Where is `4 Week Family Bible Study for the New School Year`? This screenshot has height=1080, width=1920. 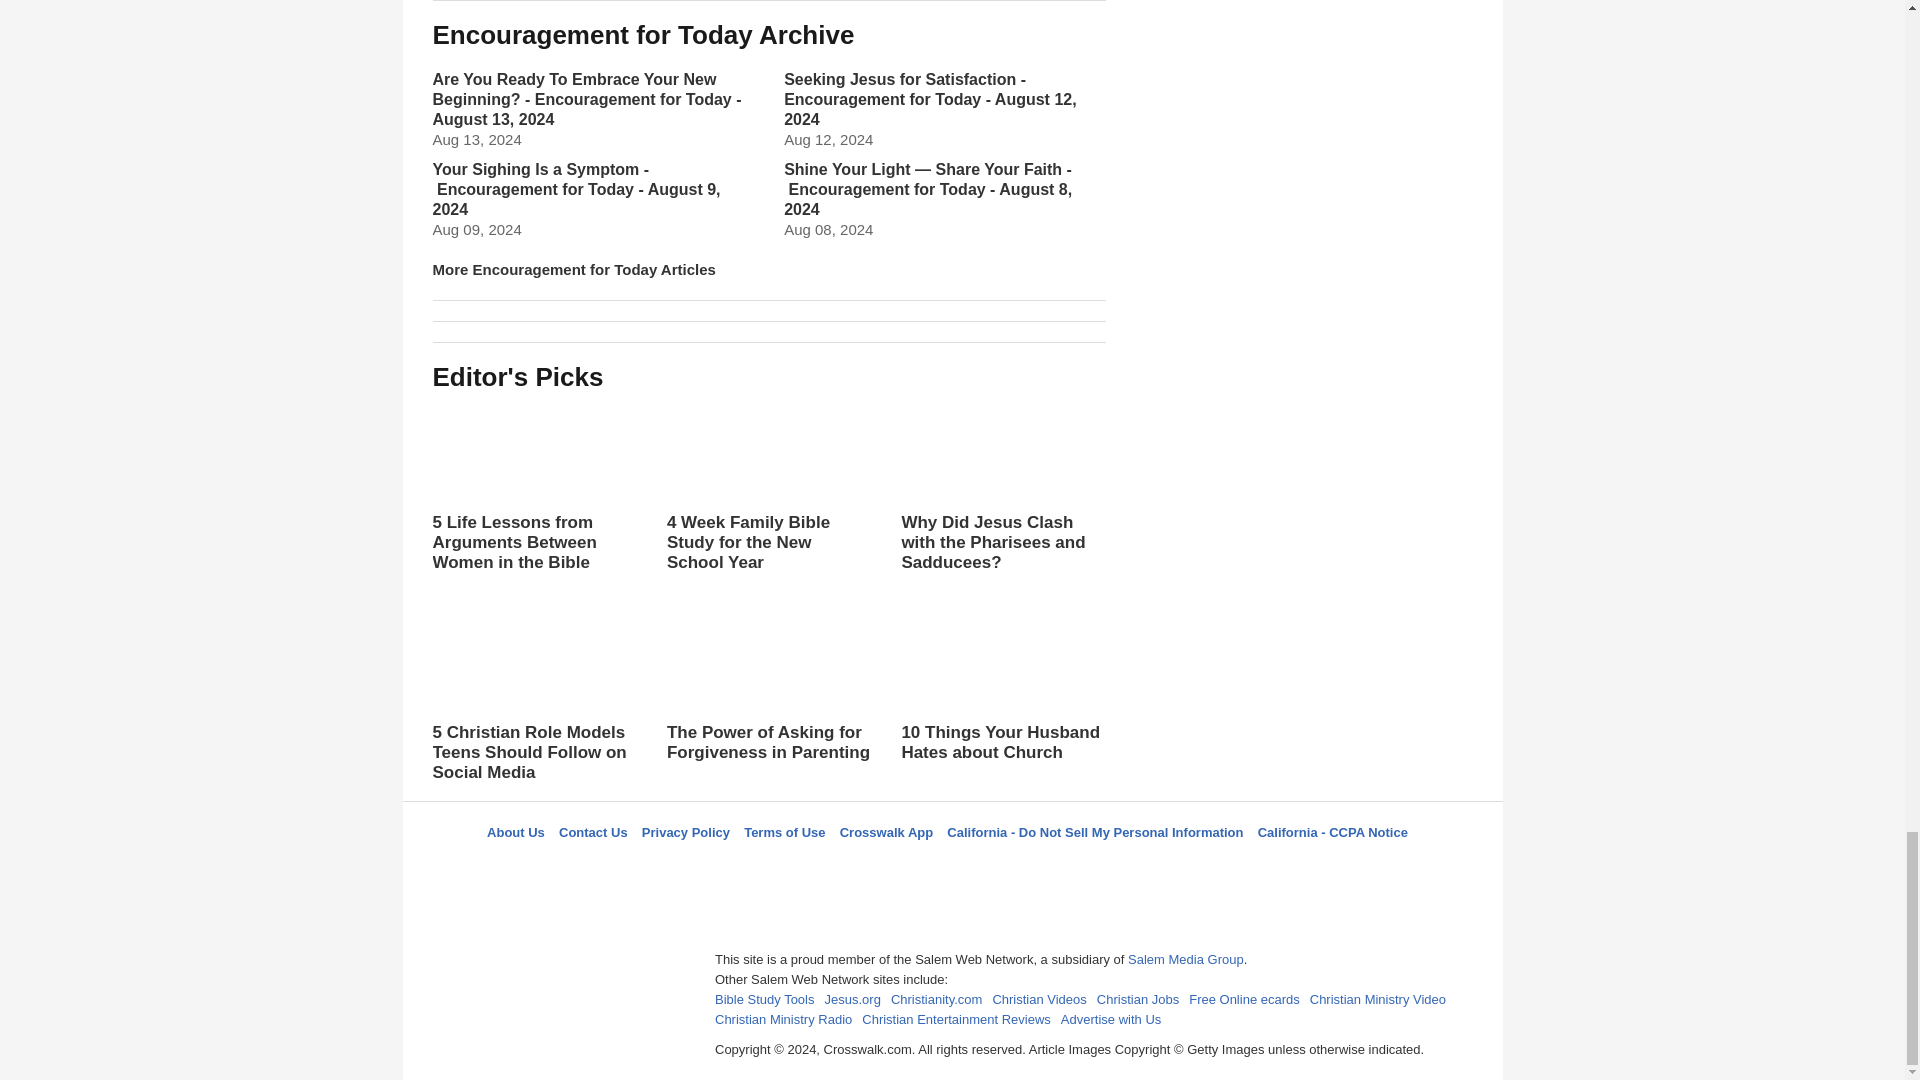 4 Week Family Bible Study for the New School Year is located at coordinates (768, 506).